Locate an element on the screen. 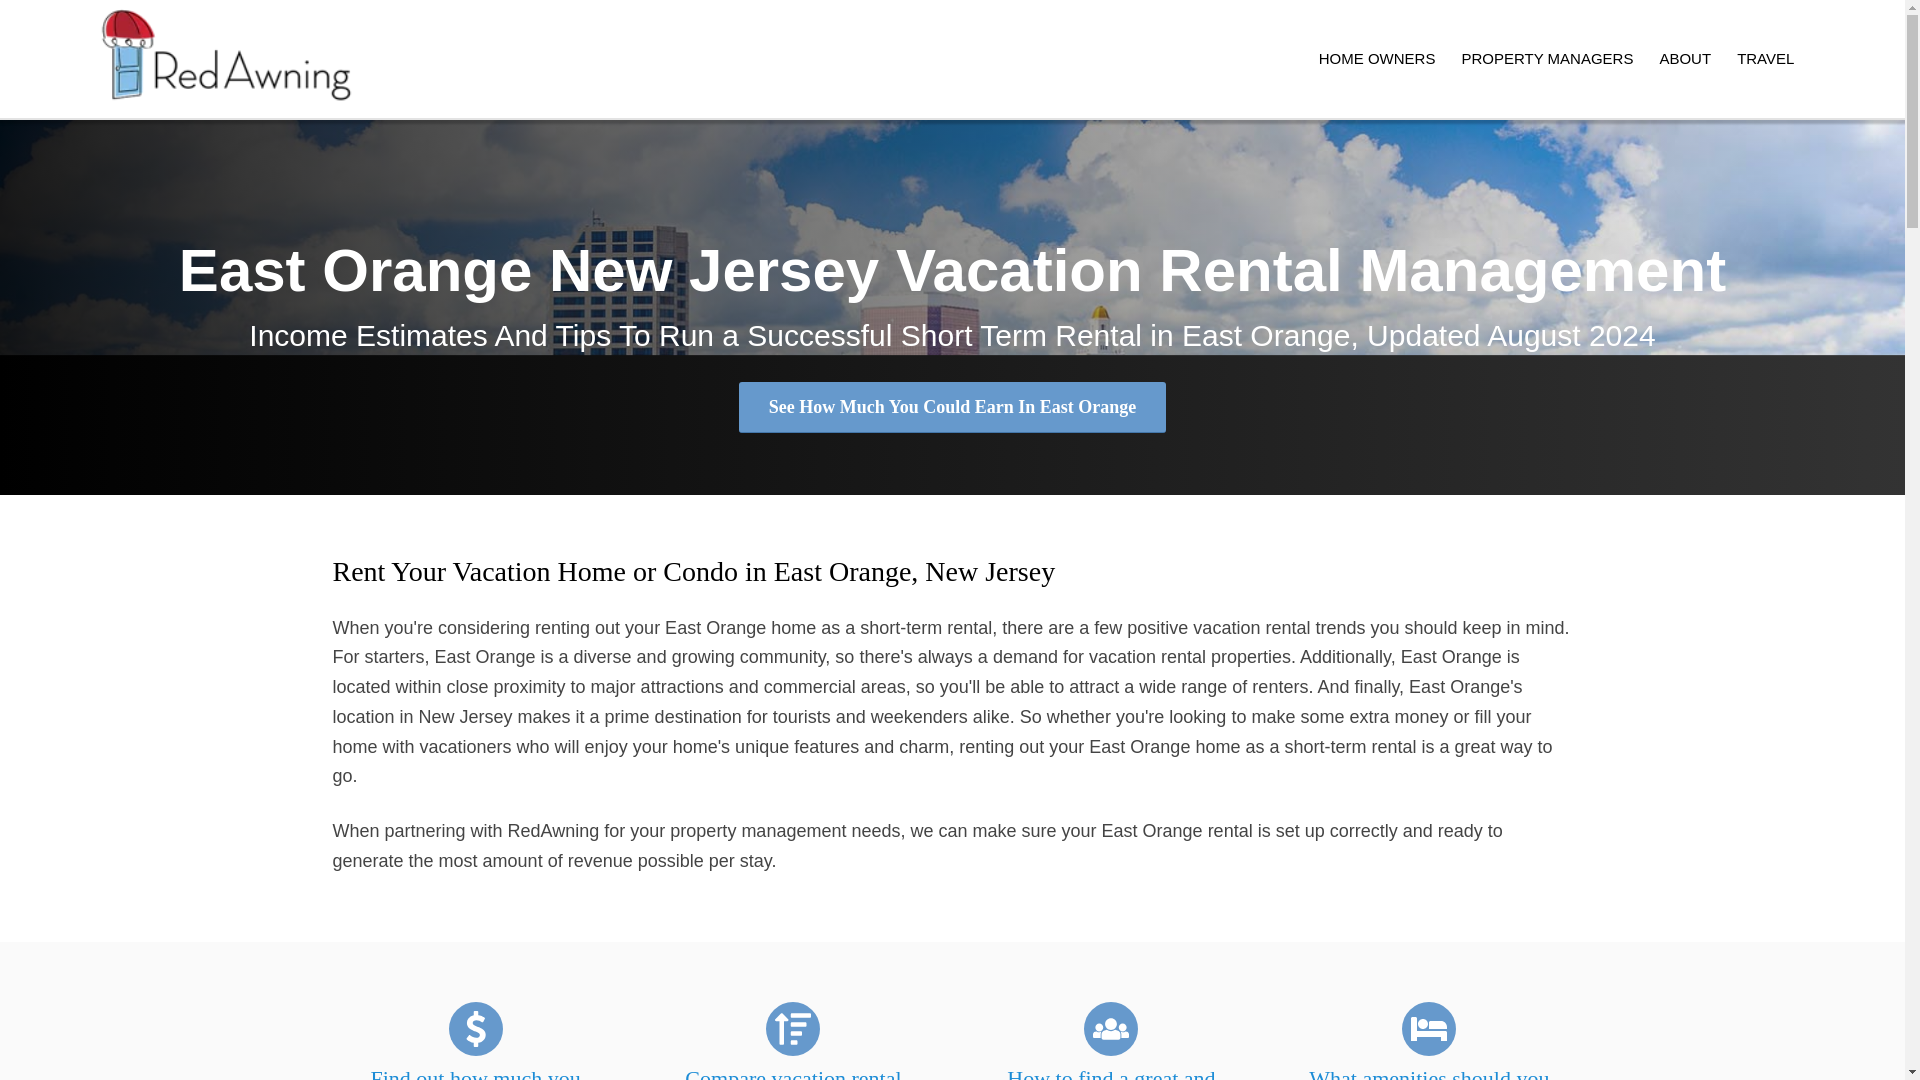  PROPERTY MANAGERS is located at coordinates (1546, 58).